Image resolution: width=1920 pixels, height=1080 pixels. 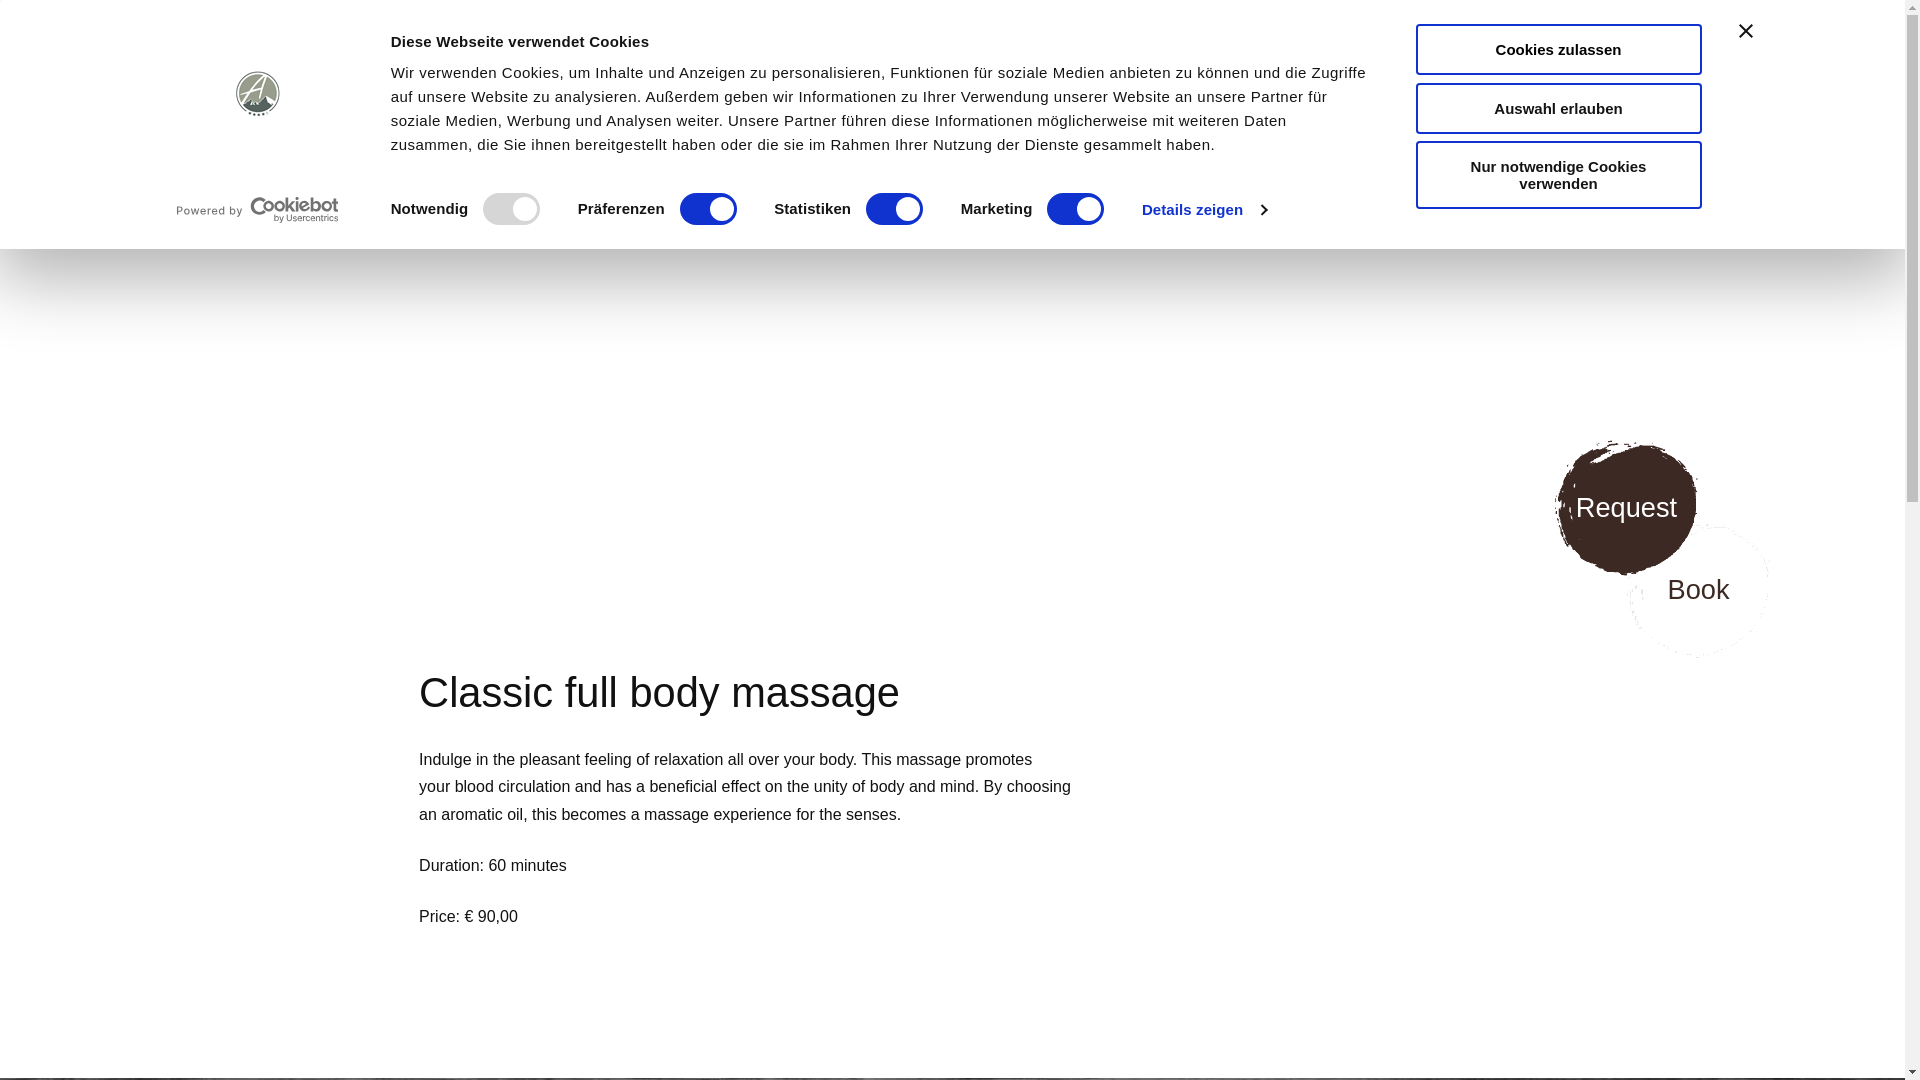 What do you see at coordinates (1558, 107) in the screenshot?
I see `Auswahl erlauben` at bounding box center [1558, 107].